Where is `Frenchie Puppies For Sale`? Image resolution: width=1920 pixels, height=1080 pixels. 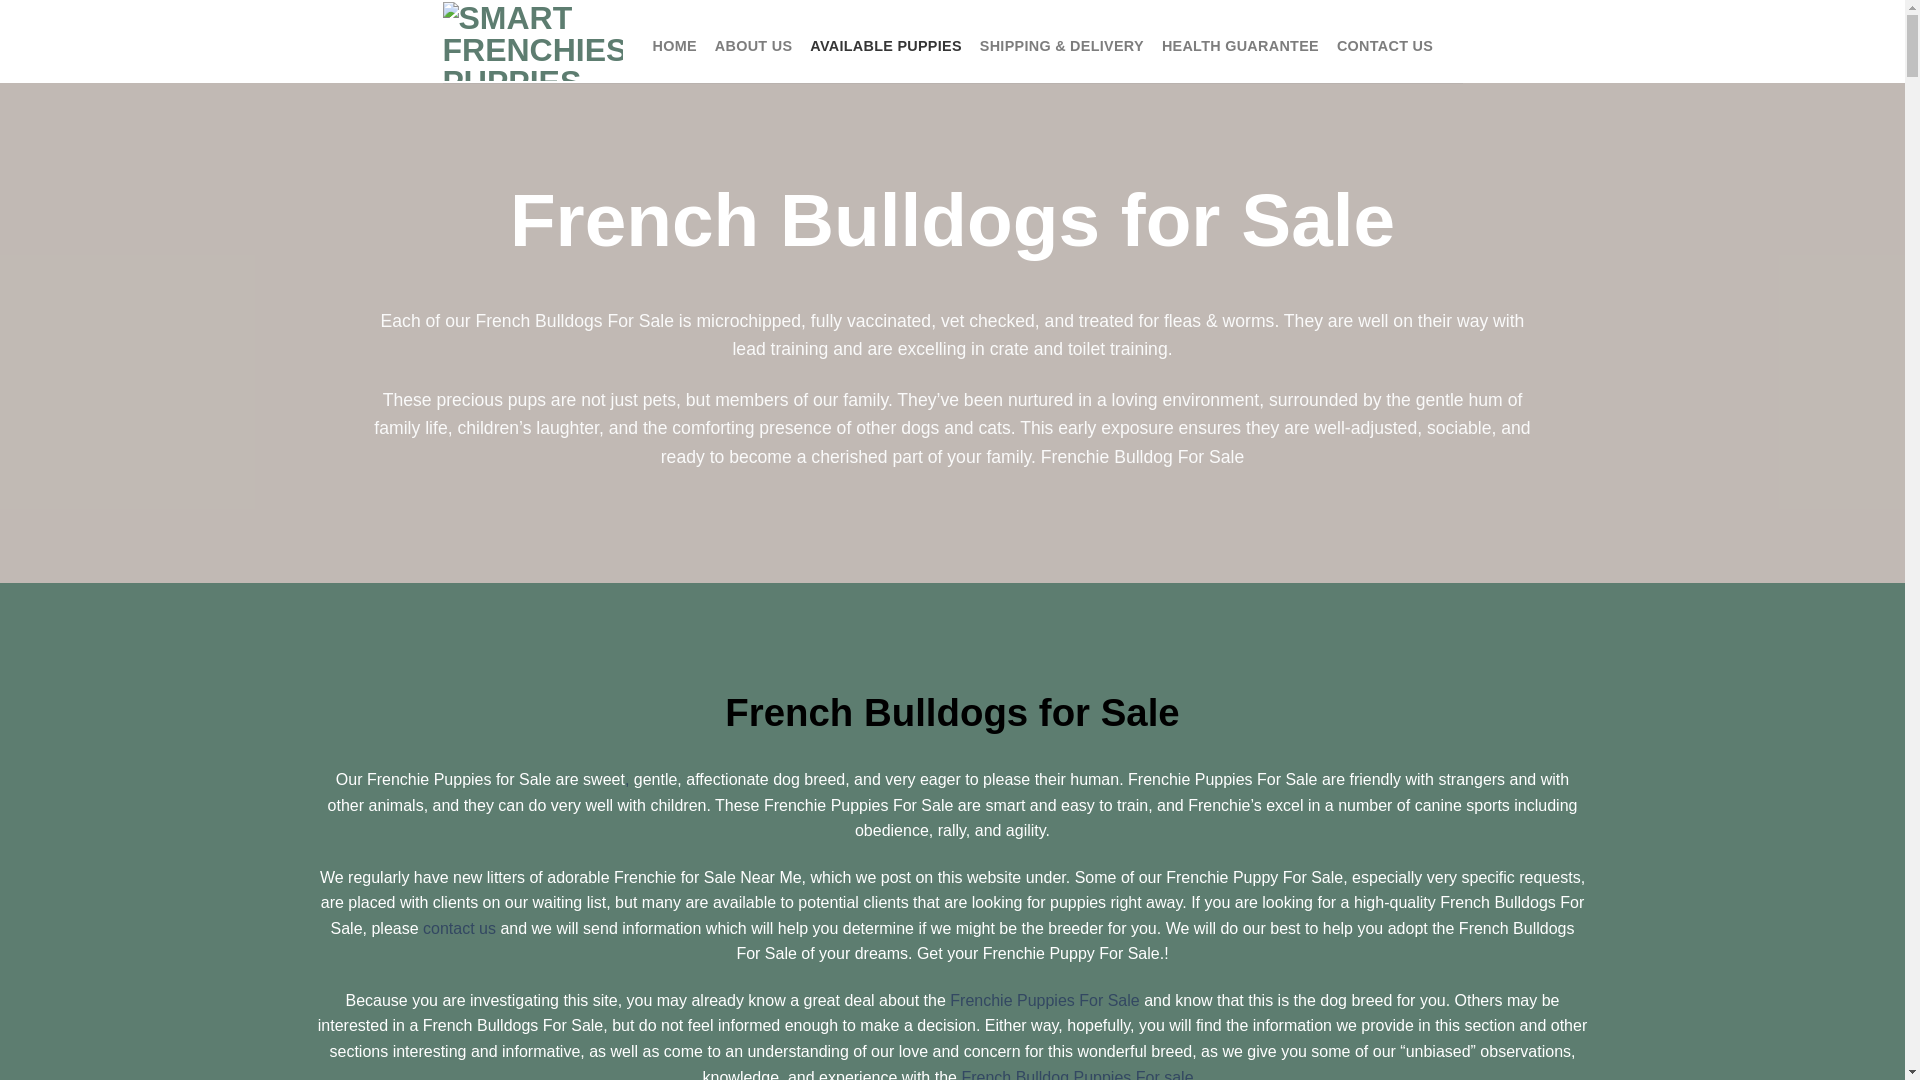 Frenchie Puppies For Sale is located at coordinates (1044, 1000).